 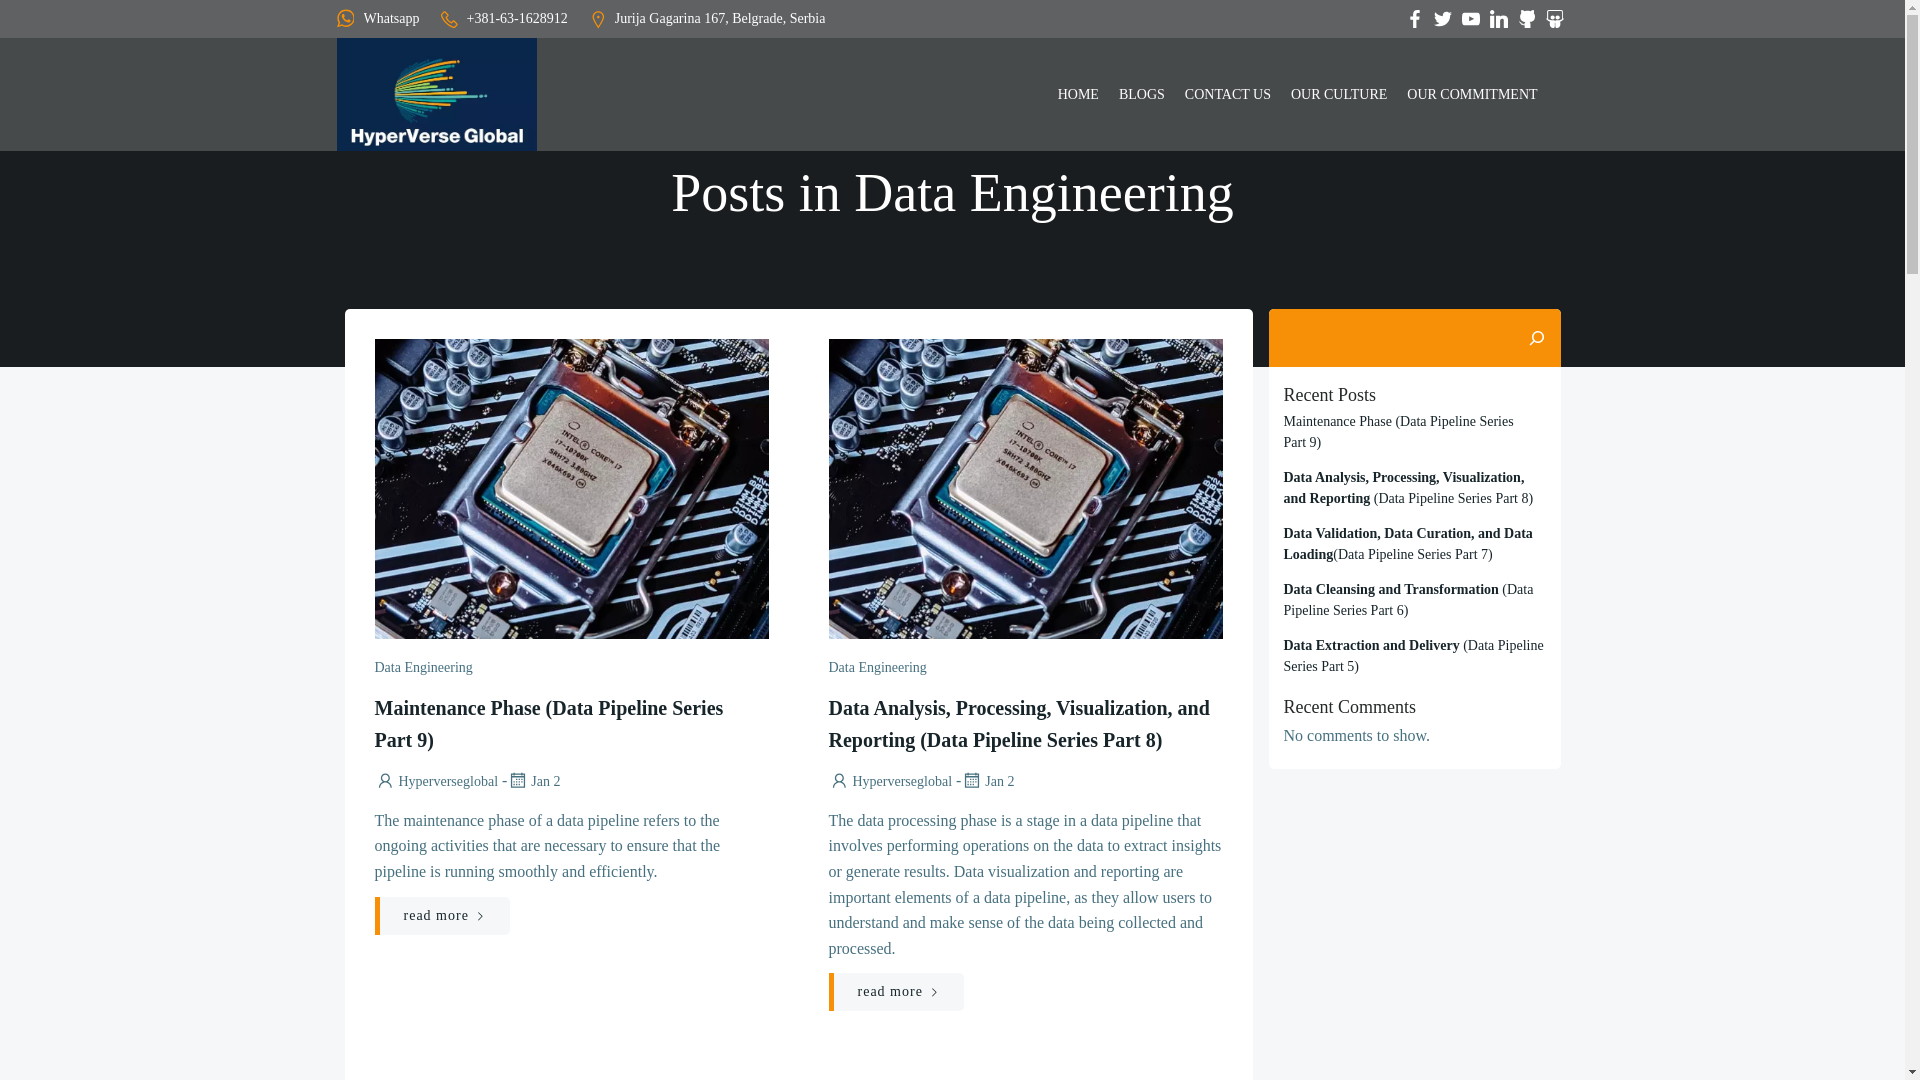 What do you see at coordinates (1228, 94) in the screenshot?
I see `CONTACT US` at bounding box center [1228, 94].